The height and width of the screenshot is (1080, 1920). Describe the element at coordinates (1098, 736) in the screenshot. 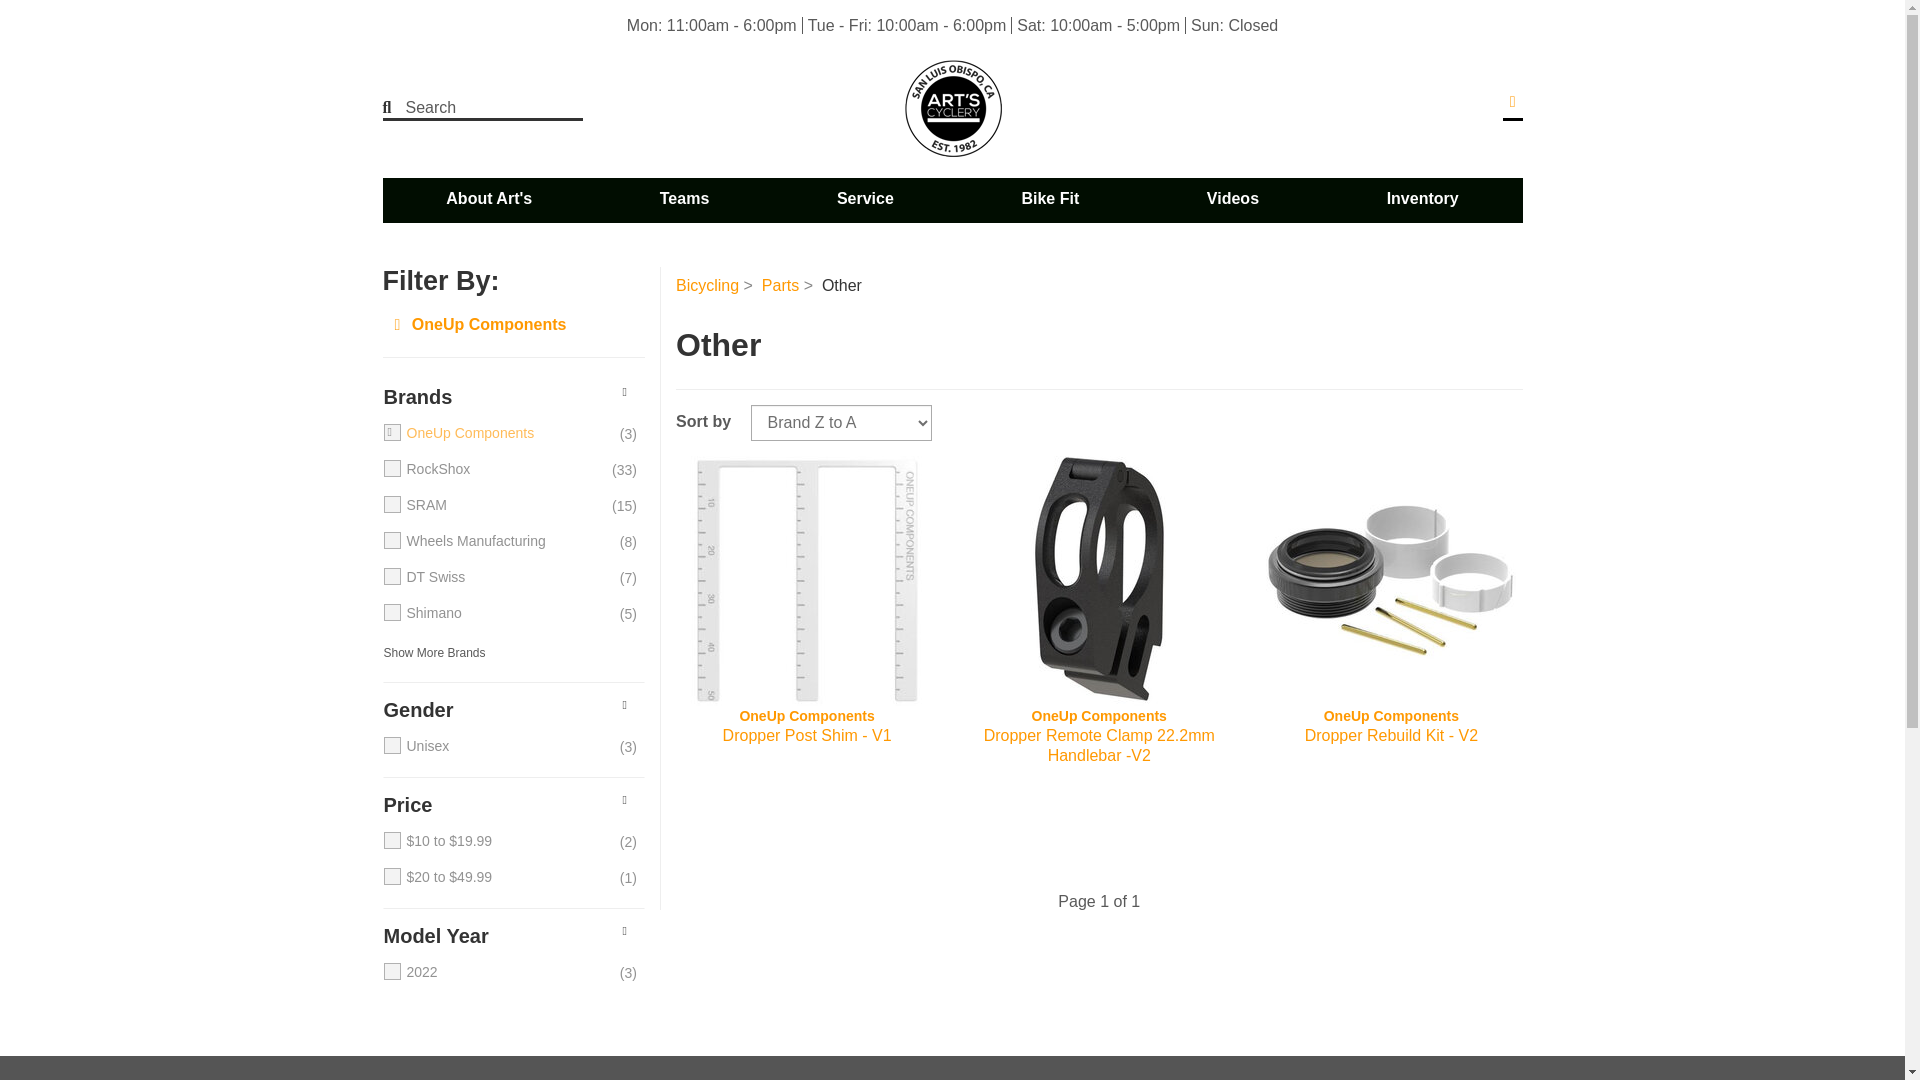

I see `OneUp Components Dropper Remote Clamp 22.2mm Handlebar -V2` at that location.